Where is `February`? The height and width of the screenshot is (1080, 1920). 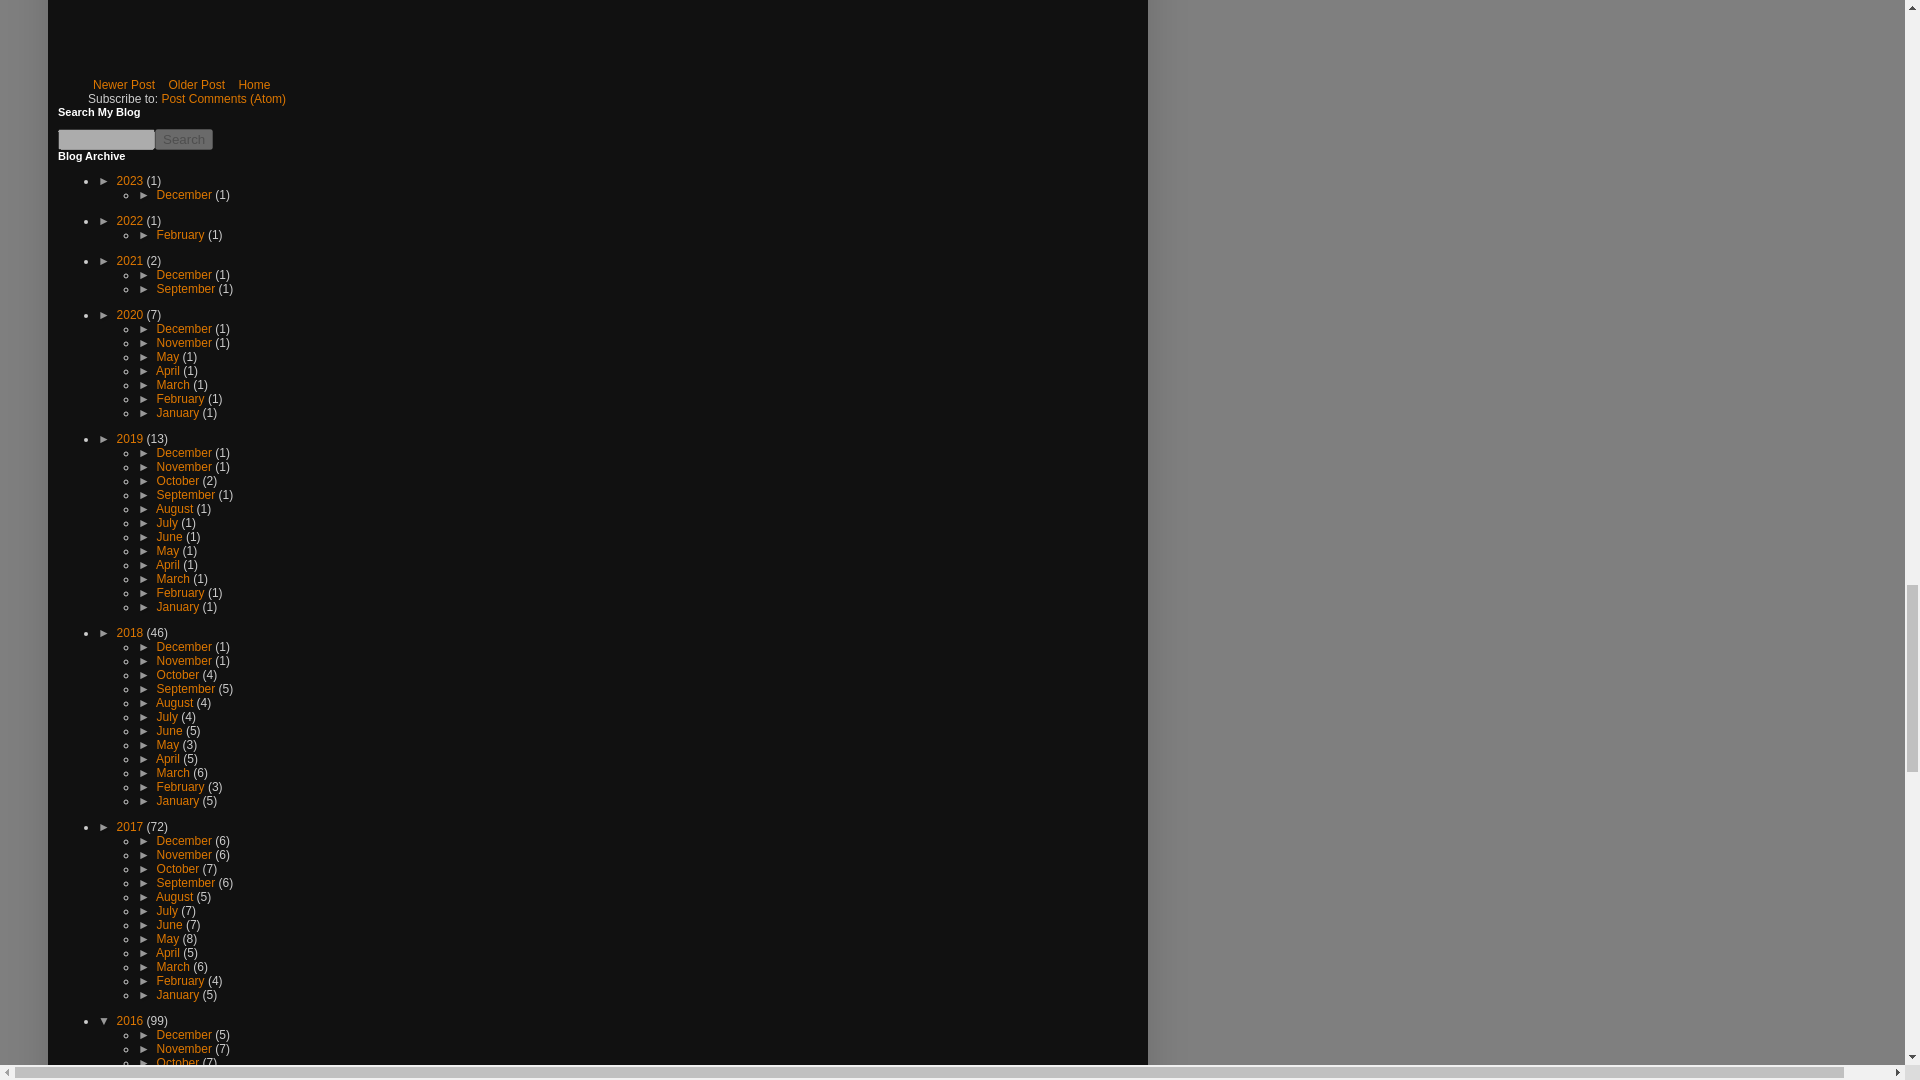
February is located at coordinates (182, 234).